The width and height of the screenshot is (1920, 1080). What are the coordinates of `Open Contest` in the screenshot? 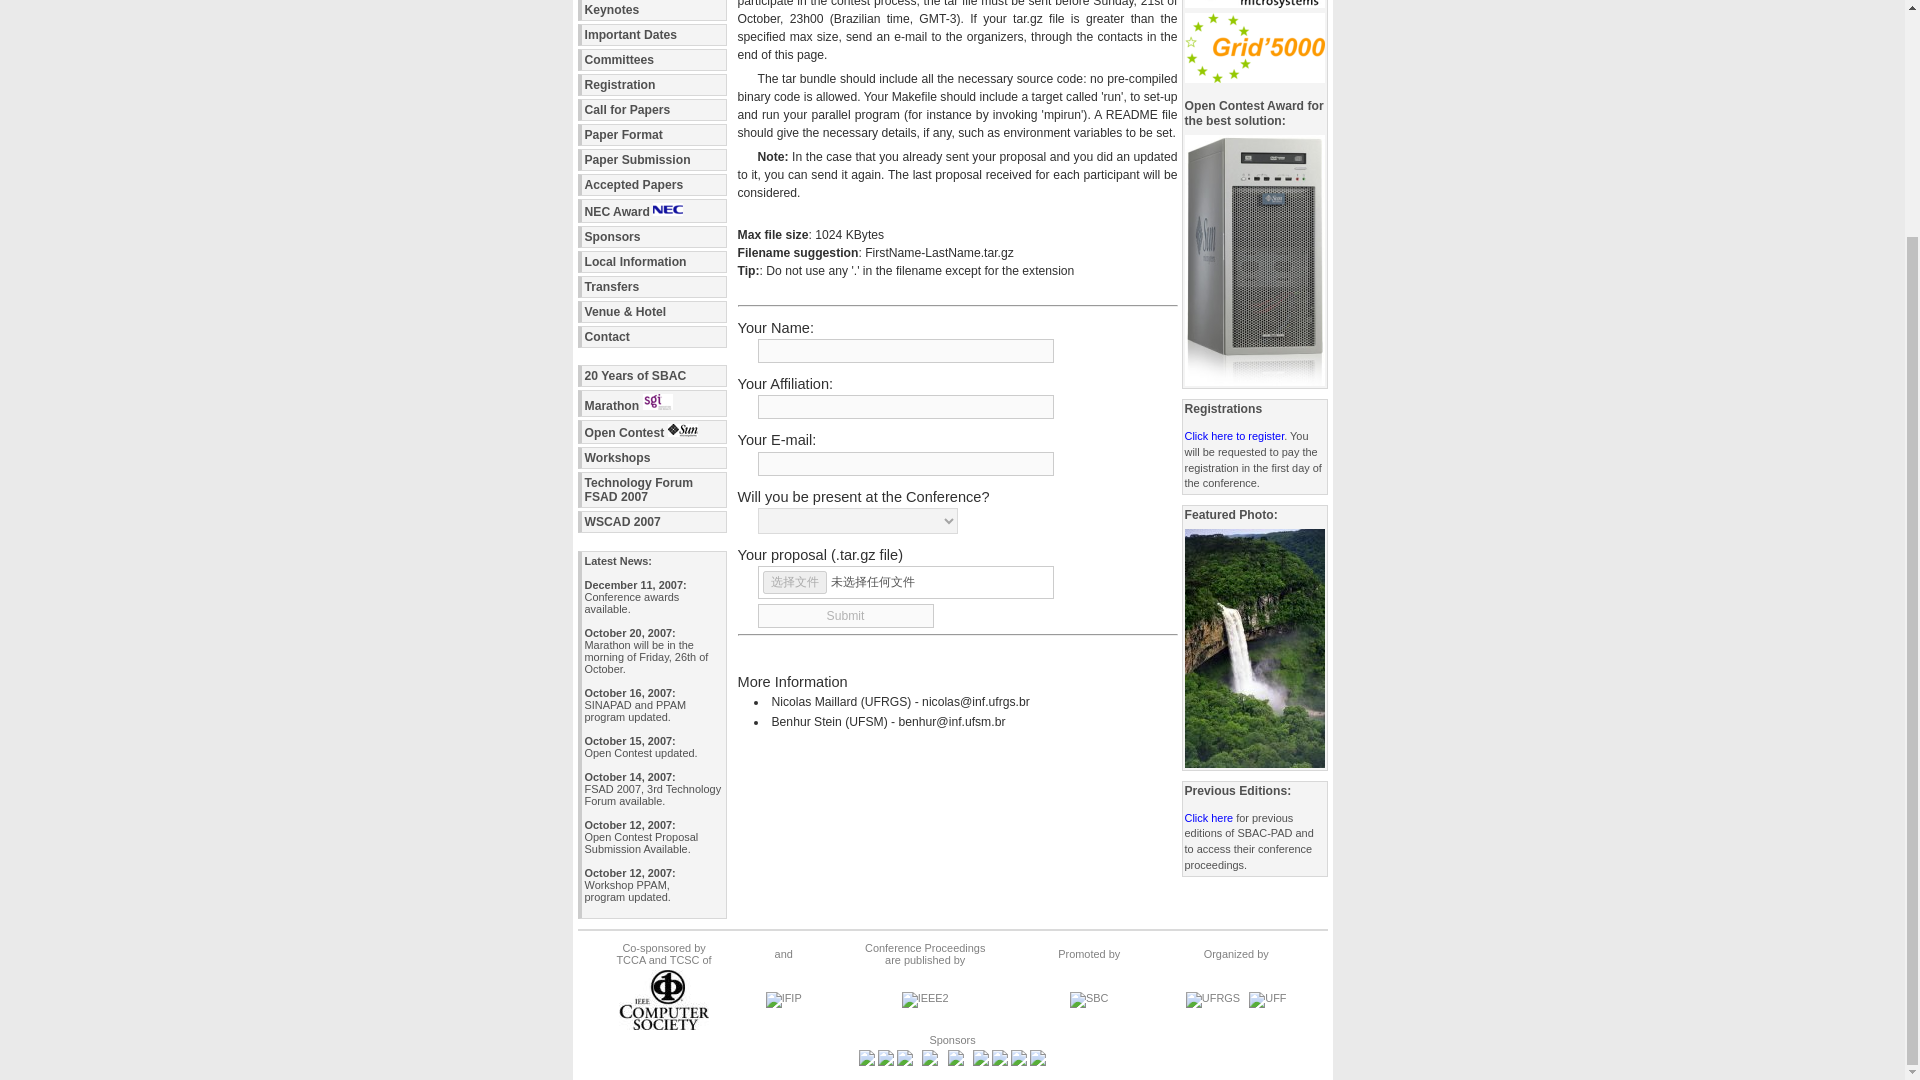 It's located at (652, 432).